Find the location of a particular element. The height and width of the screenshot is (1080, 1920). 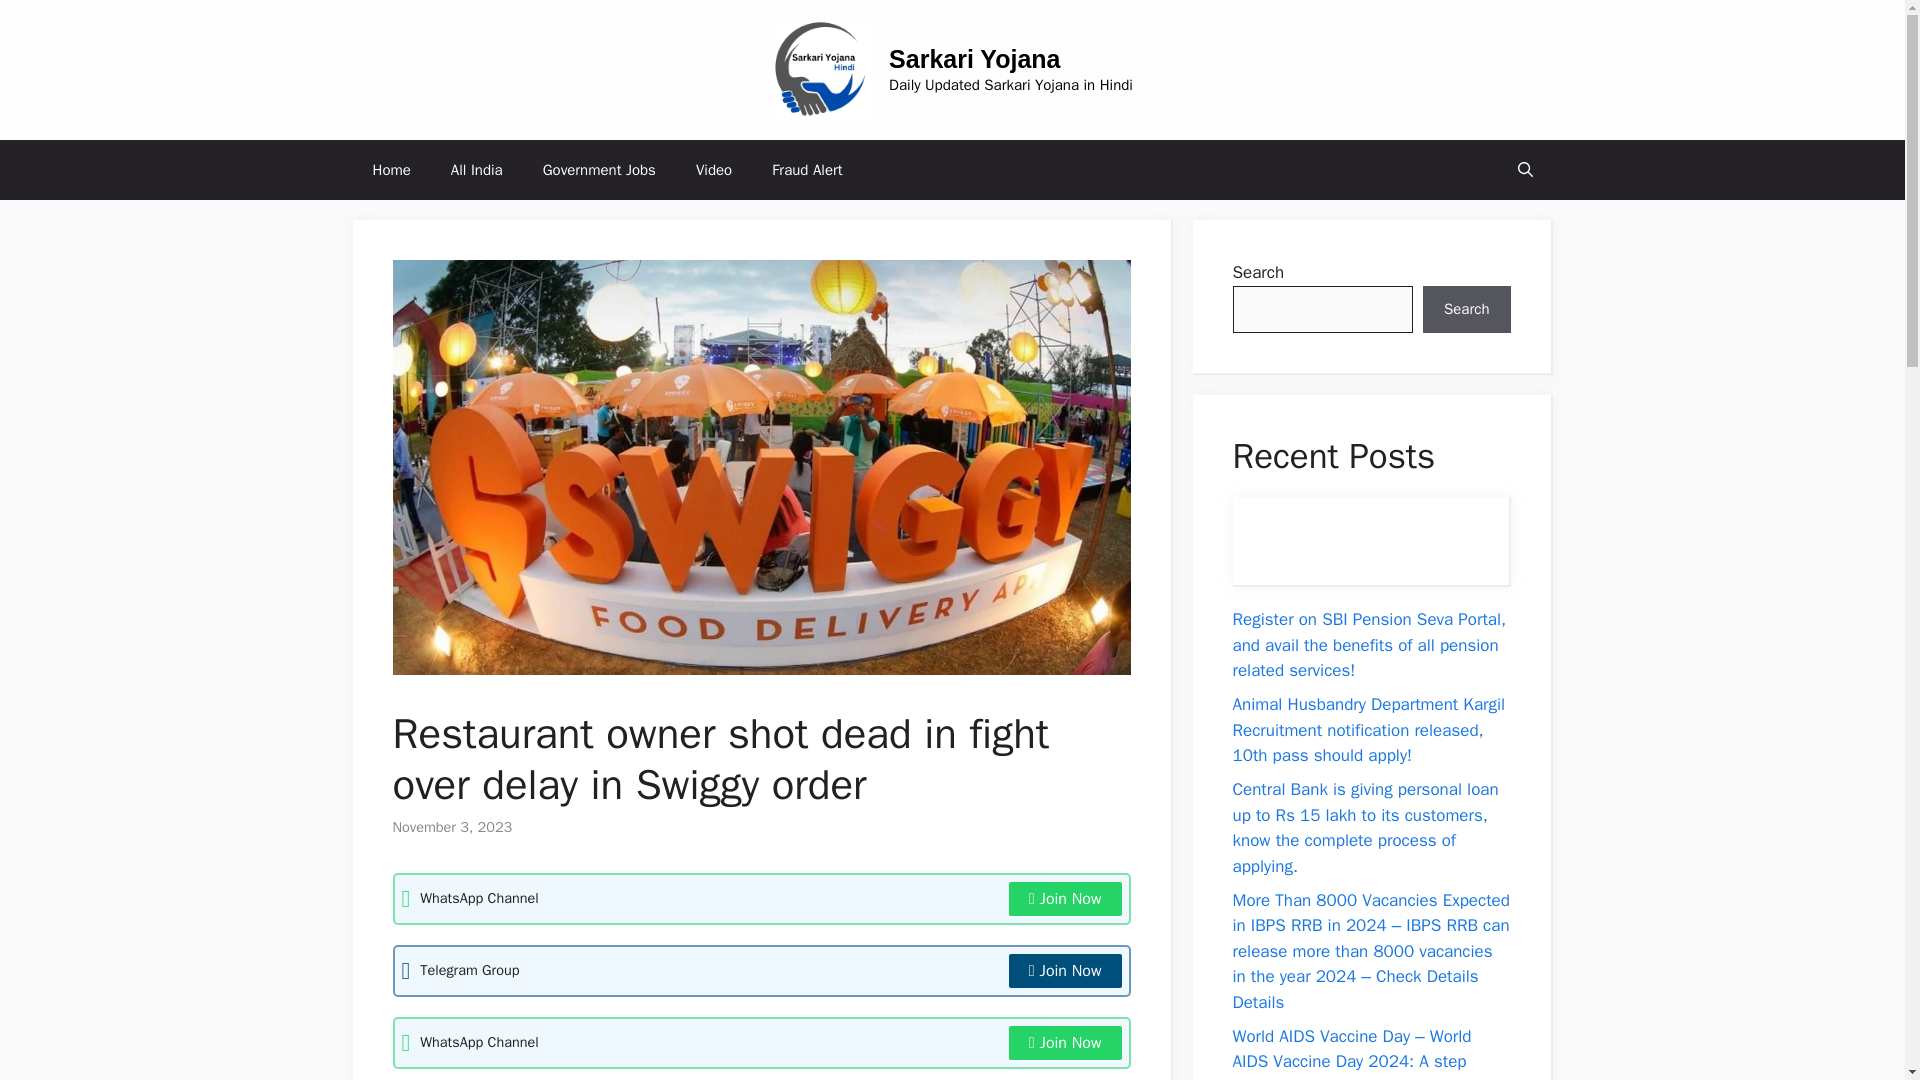

Sarkari Yojana is located at coordinates (974, 59).